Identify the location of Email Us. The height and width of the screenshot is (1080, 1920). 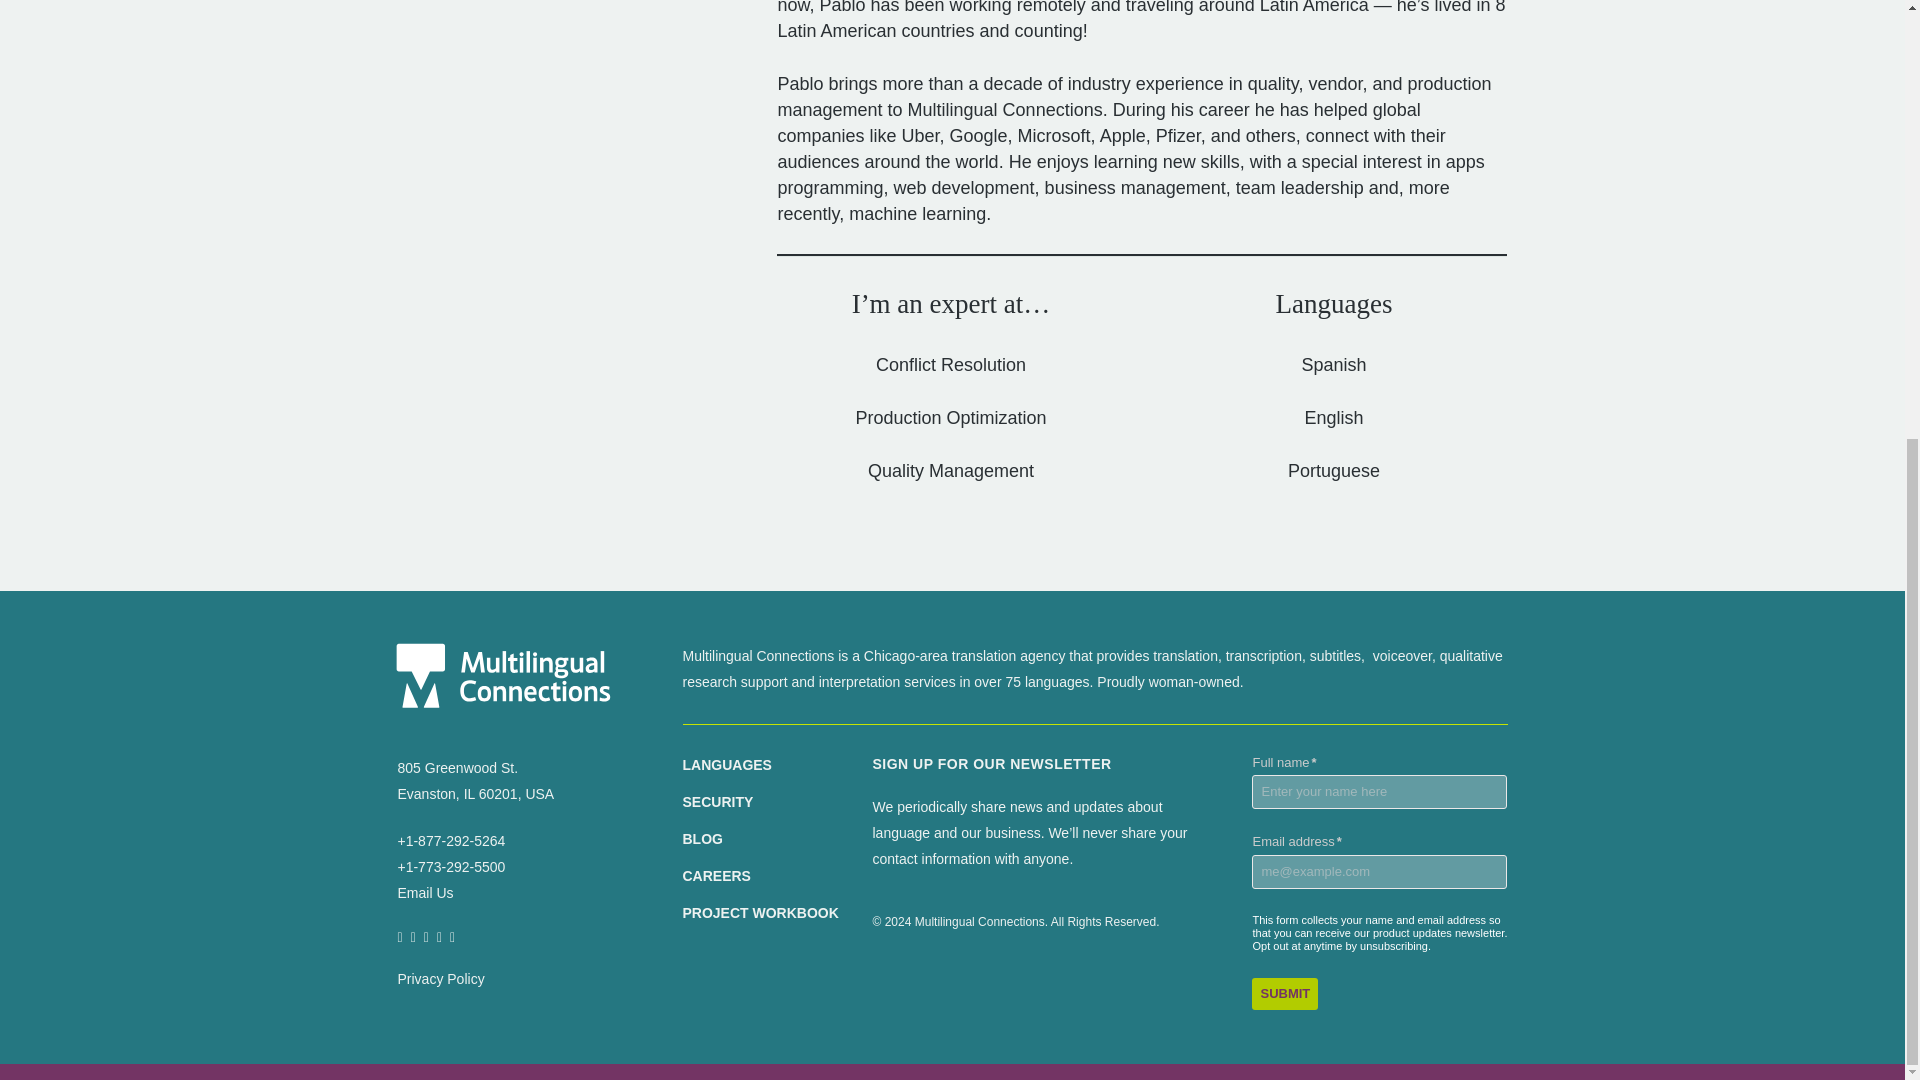
(425, 892).